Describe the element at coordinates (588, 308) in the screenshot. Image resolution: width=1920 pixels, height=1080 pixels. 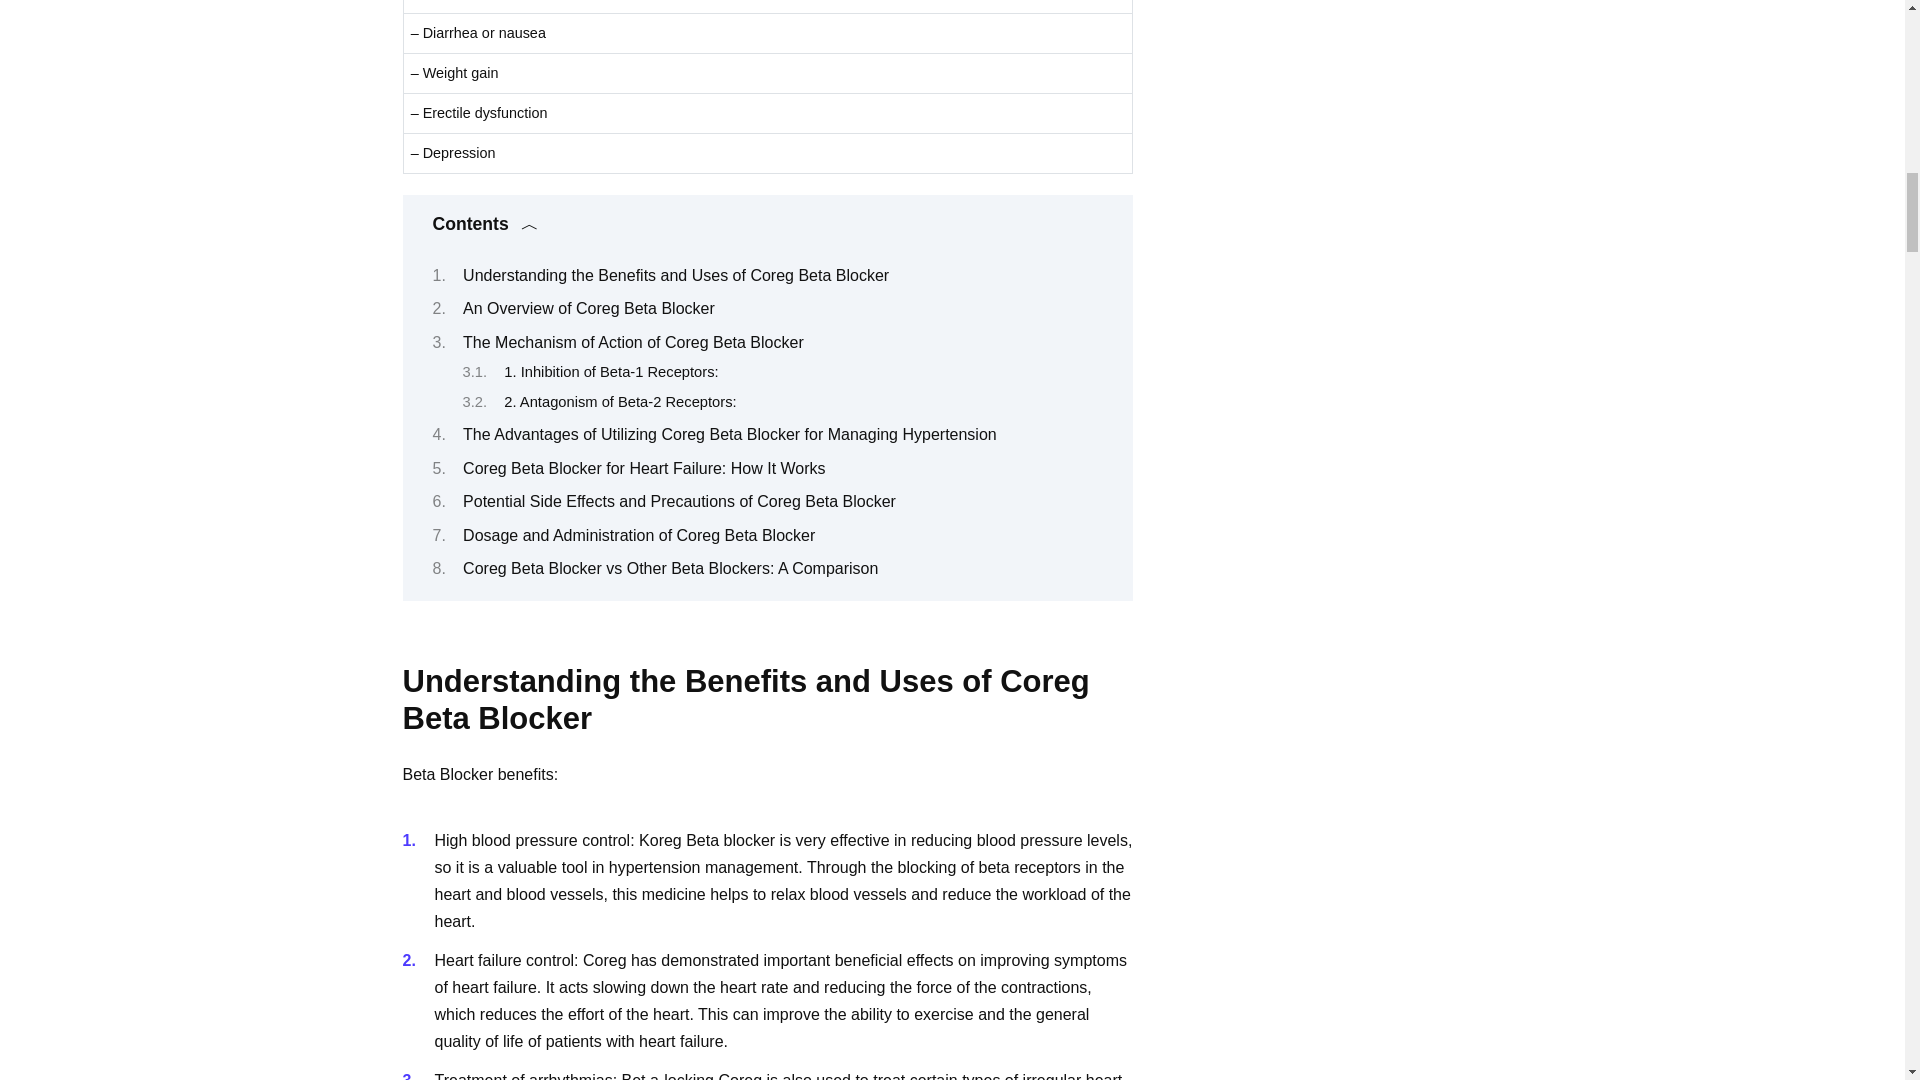
I see `An Overview of Coreg Beta Blocker` at that location.